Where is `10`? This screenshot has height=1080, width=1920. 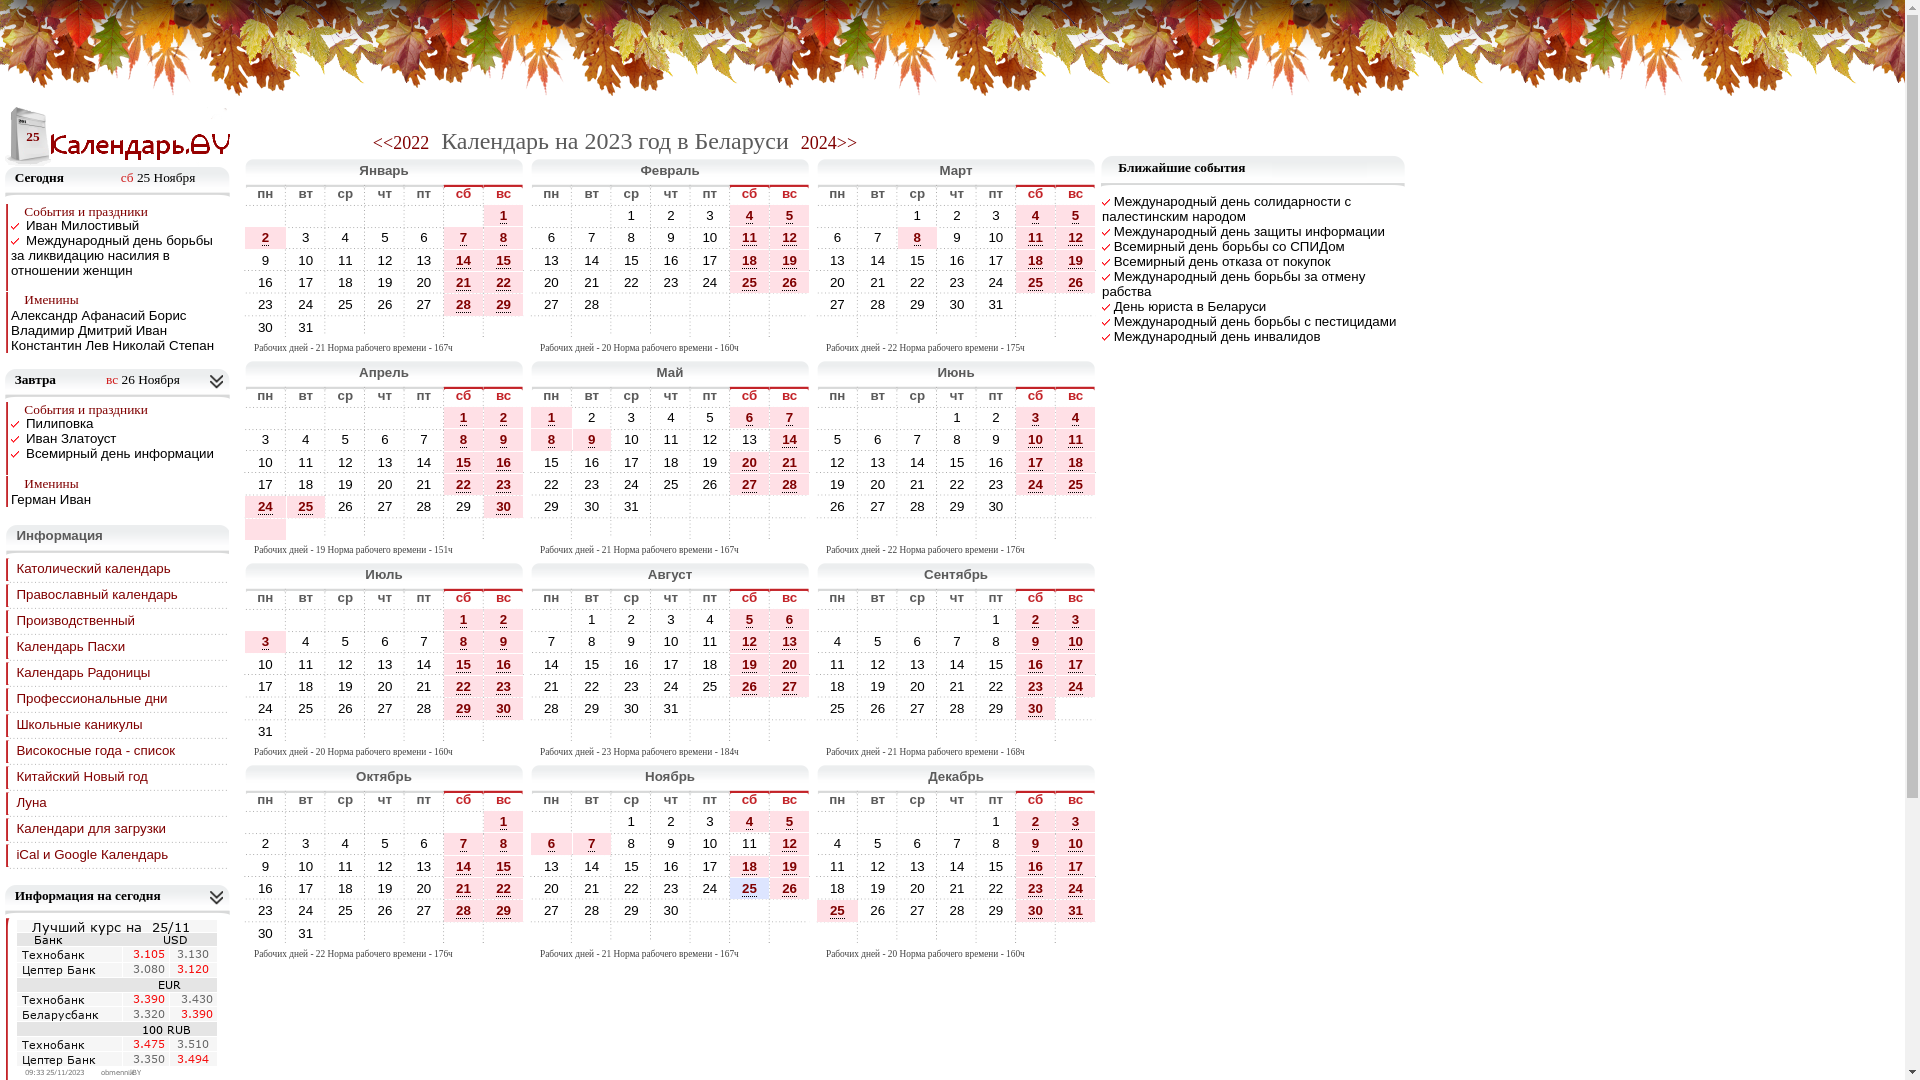
10 is located at coordinates (710, 238).